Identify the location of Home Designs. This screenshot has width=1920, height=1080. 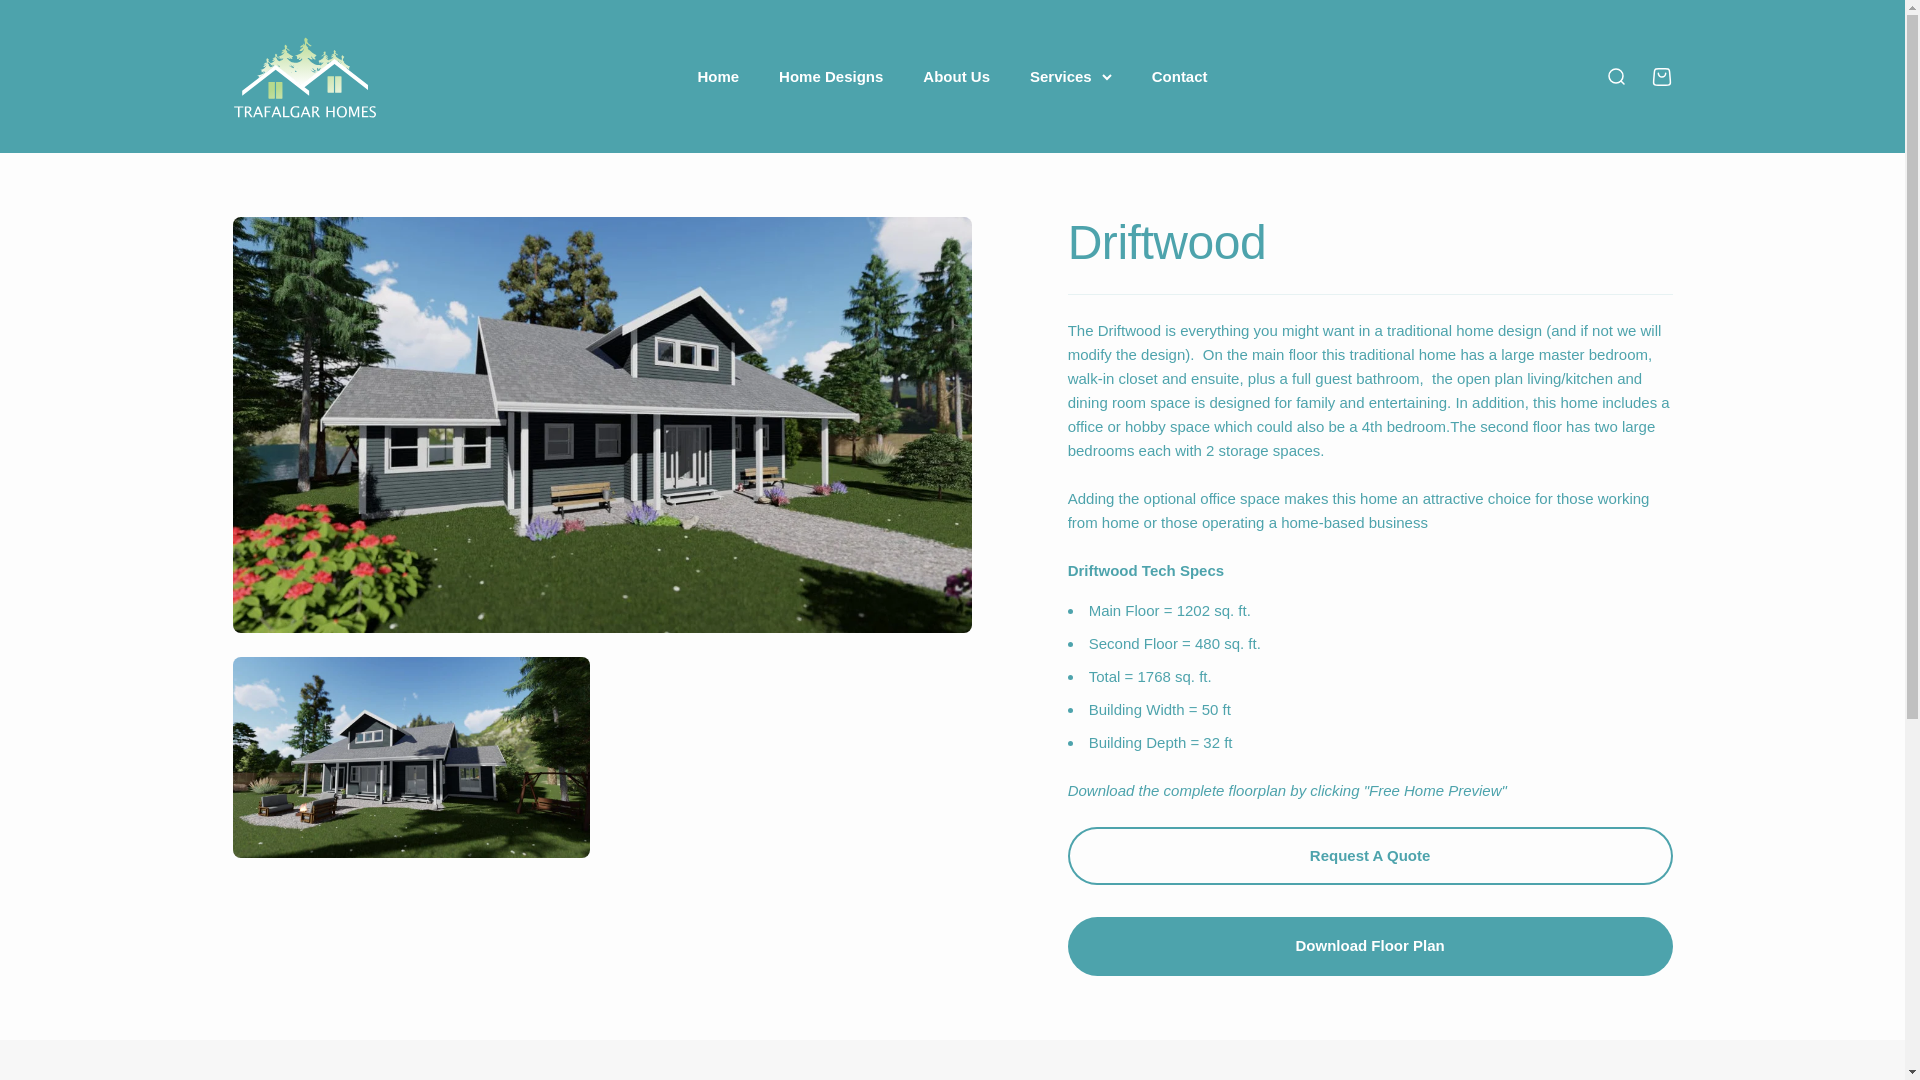
(718, 76).